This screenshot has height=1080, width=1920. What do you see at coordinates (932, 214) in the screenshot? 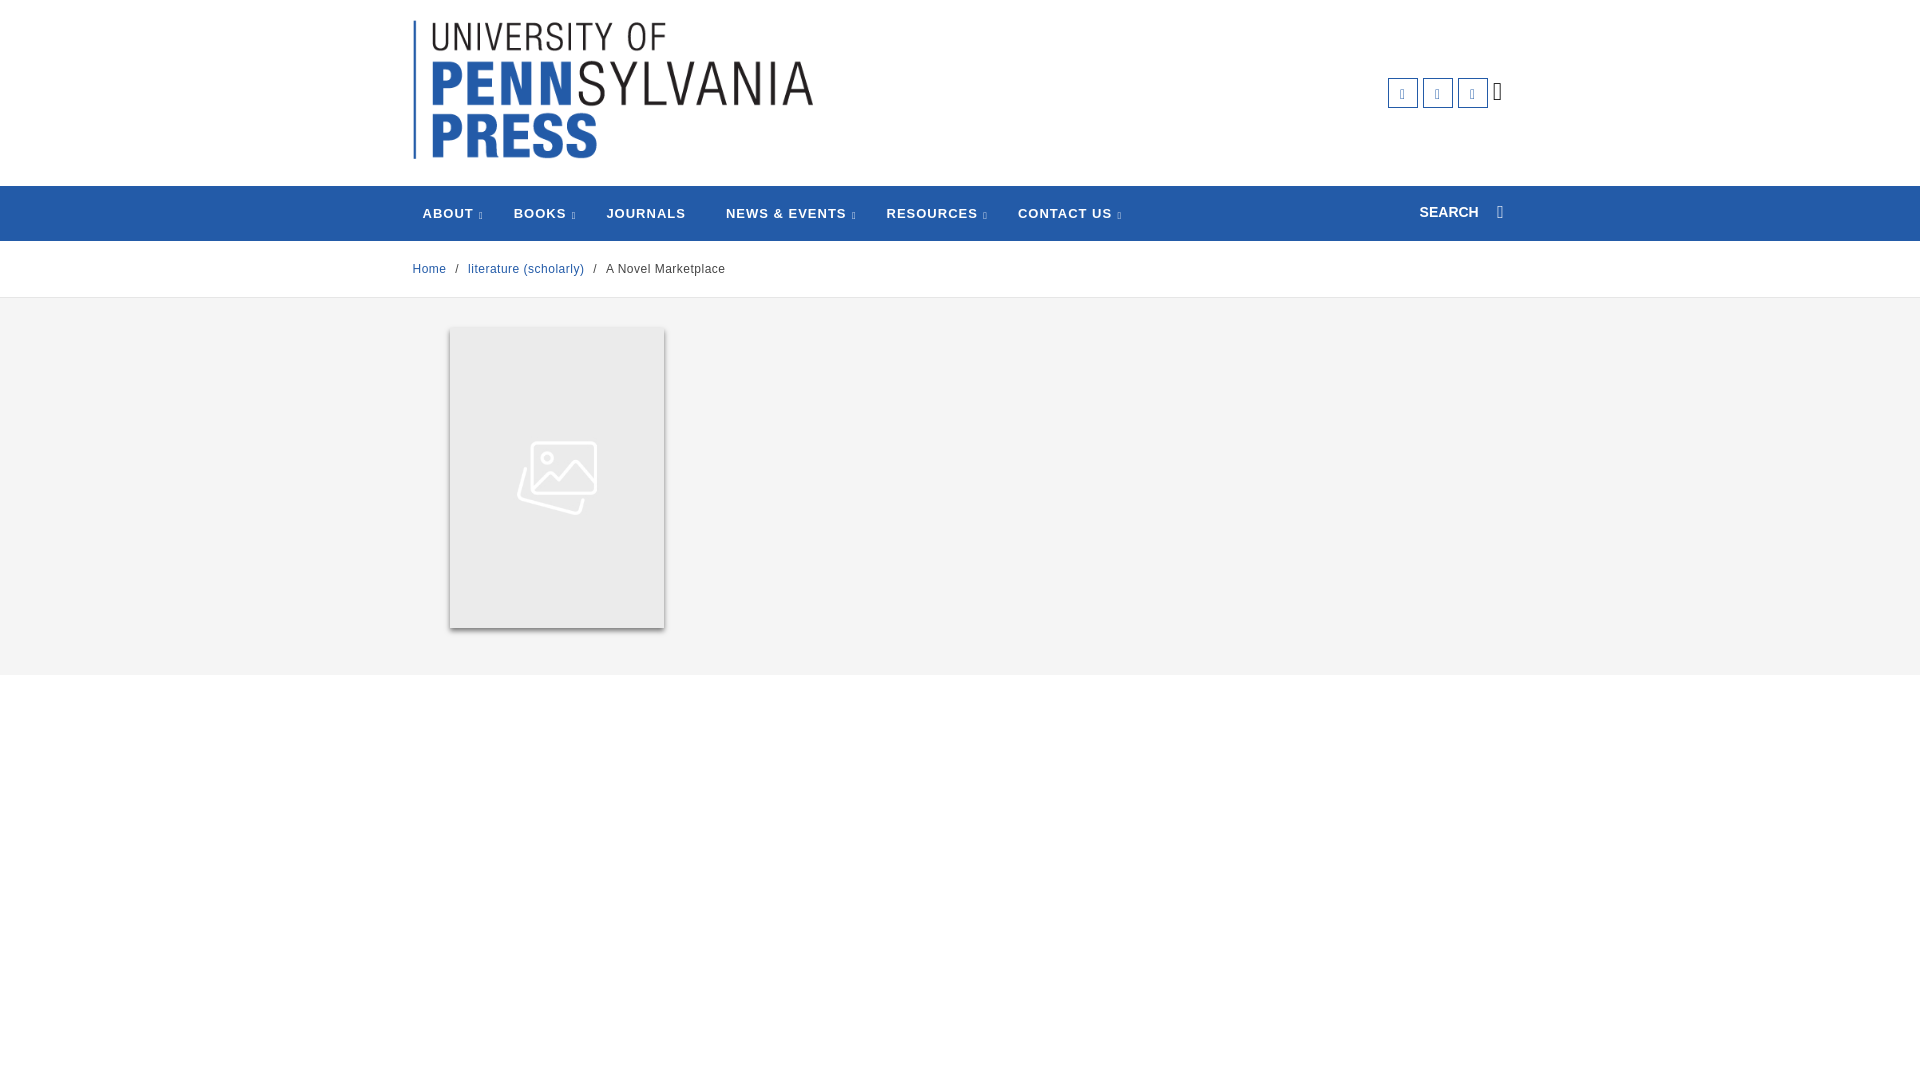
I see `RESOURCES` at bounding box center [932, 214].